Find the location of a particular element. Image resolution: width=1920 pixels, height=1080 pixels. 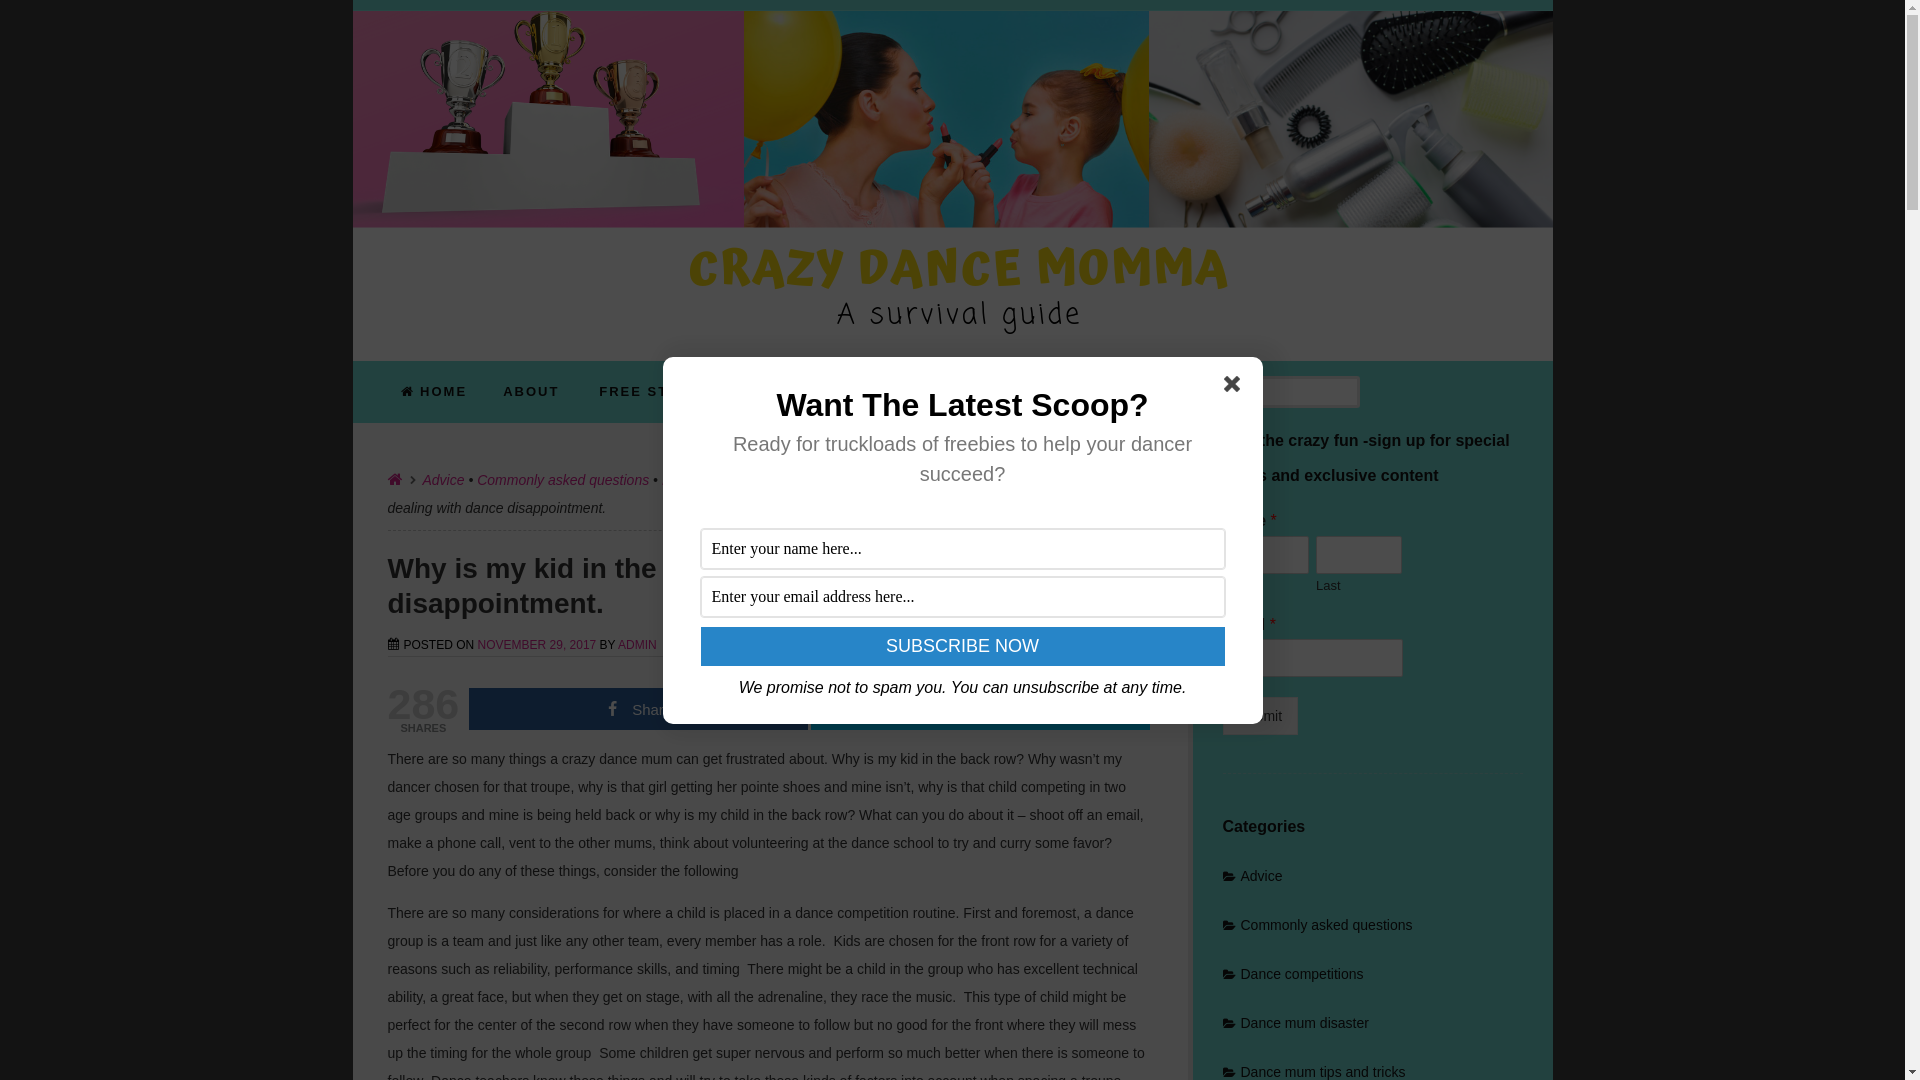

Advice is located at coordinates (443, 480).